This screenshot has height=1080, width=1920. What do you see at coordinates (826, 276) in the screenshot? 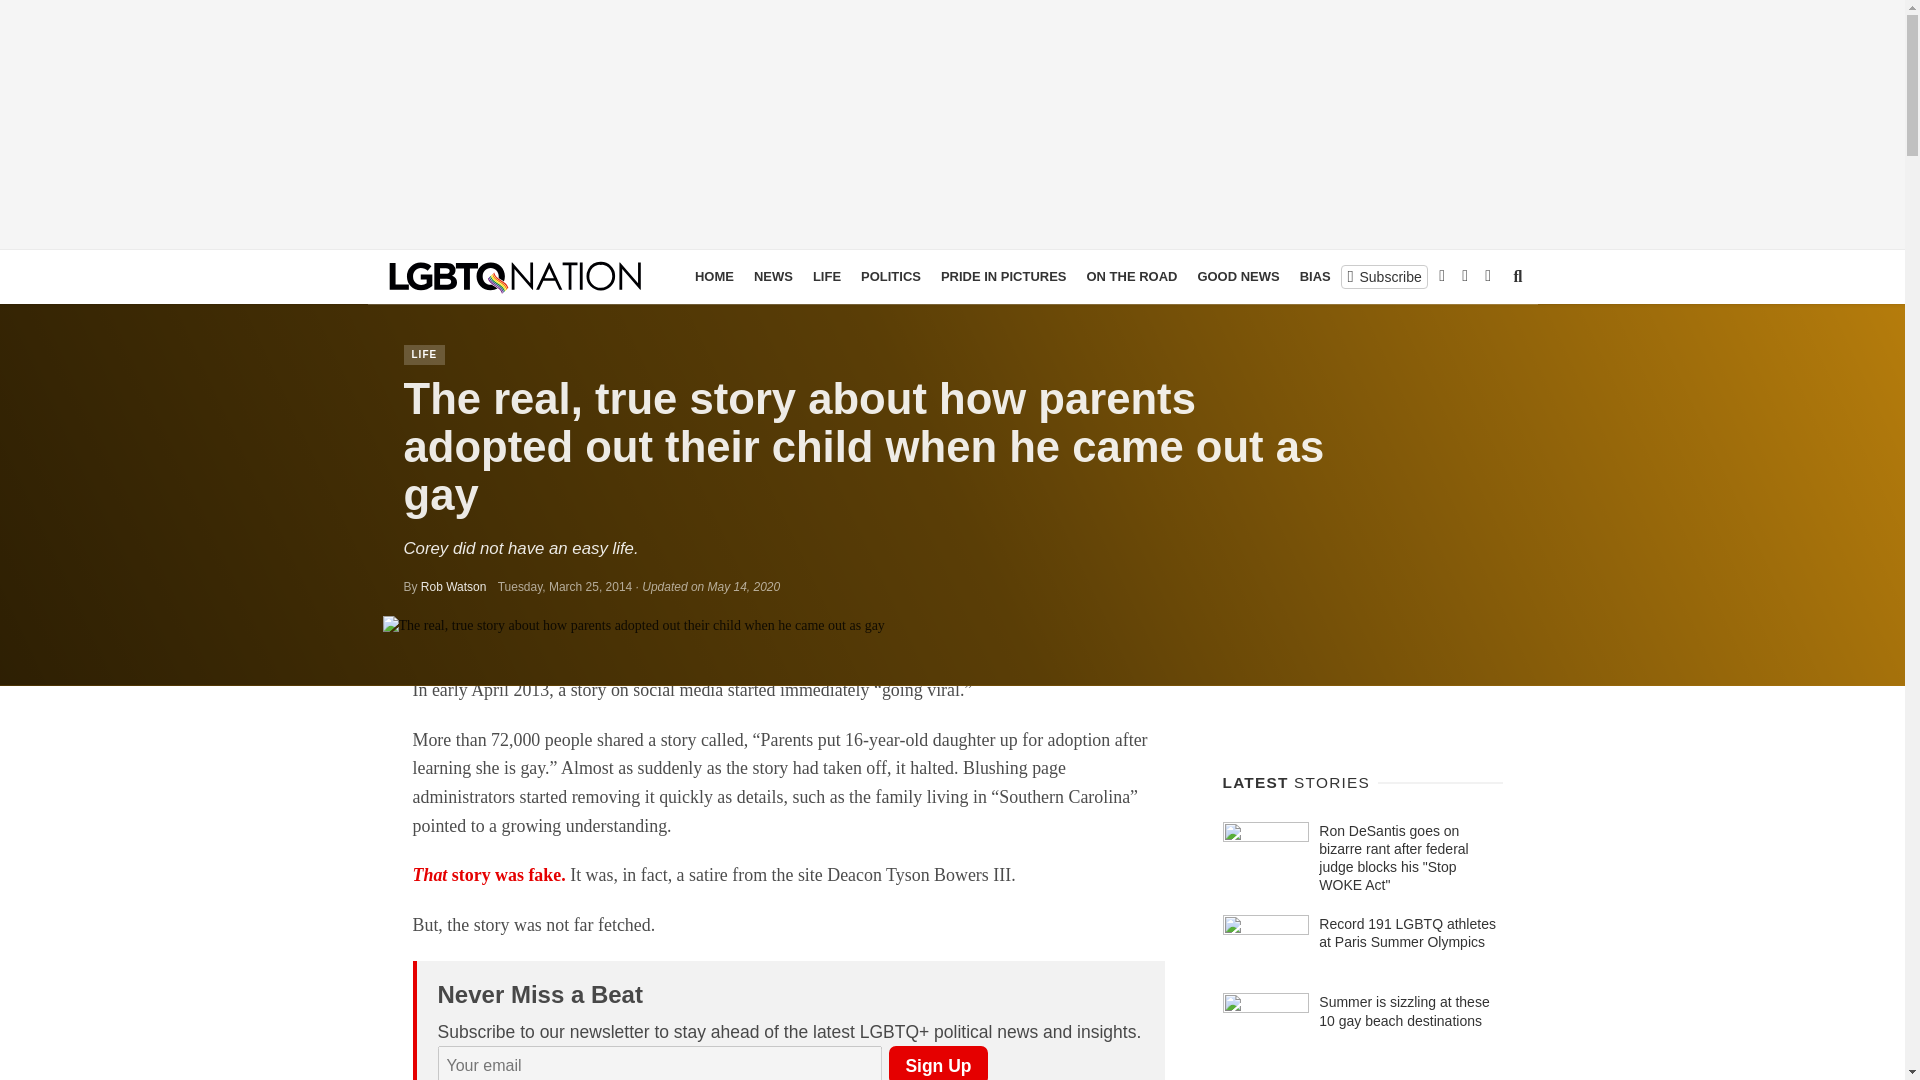
I see `LIFE` at bounding box center [826, 276].